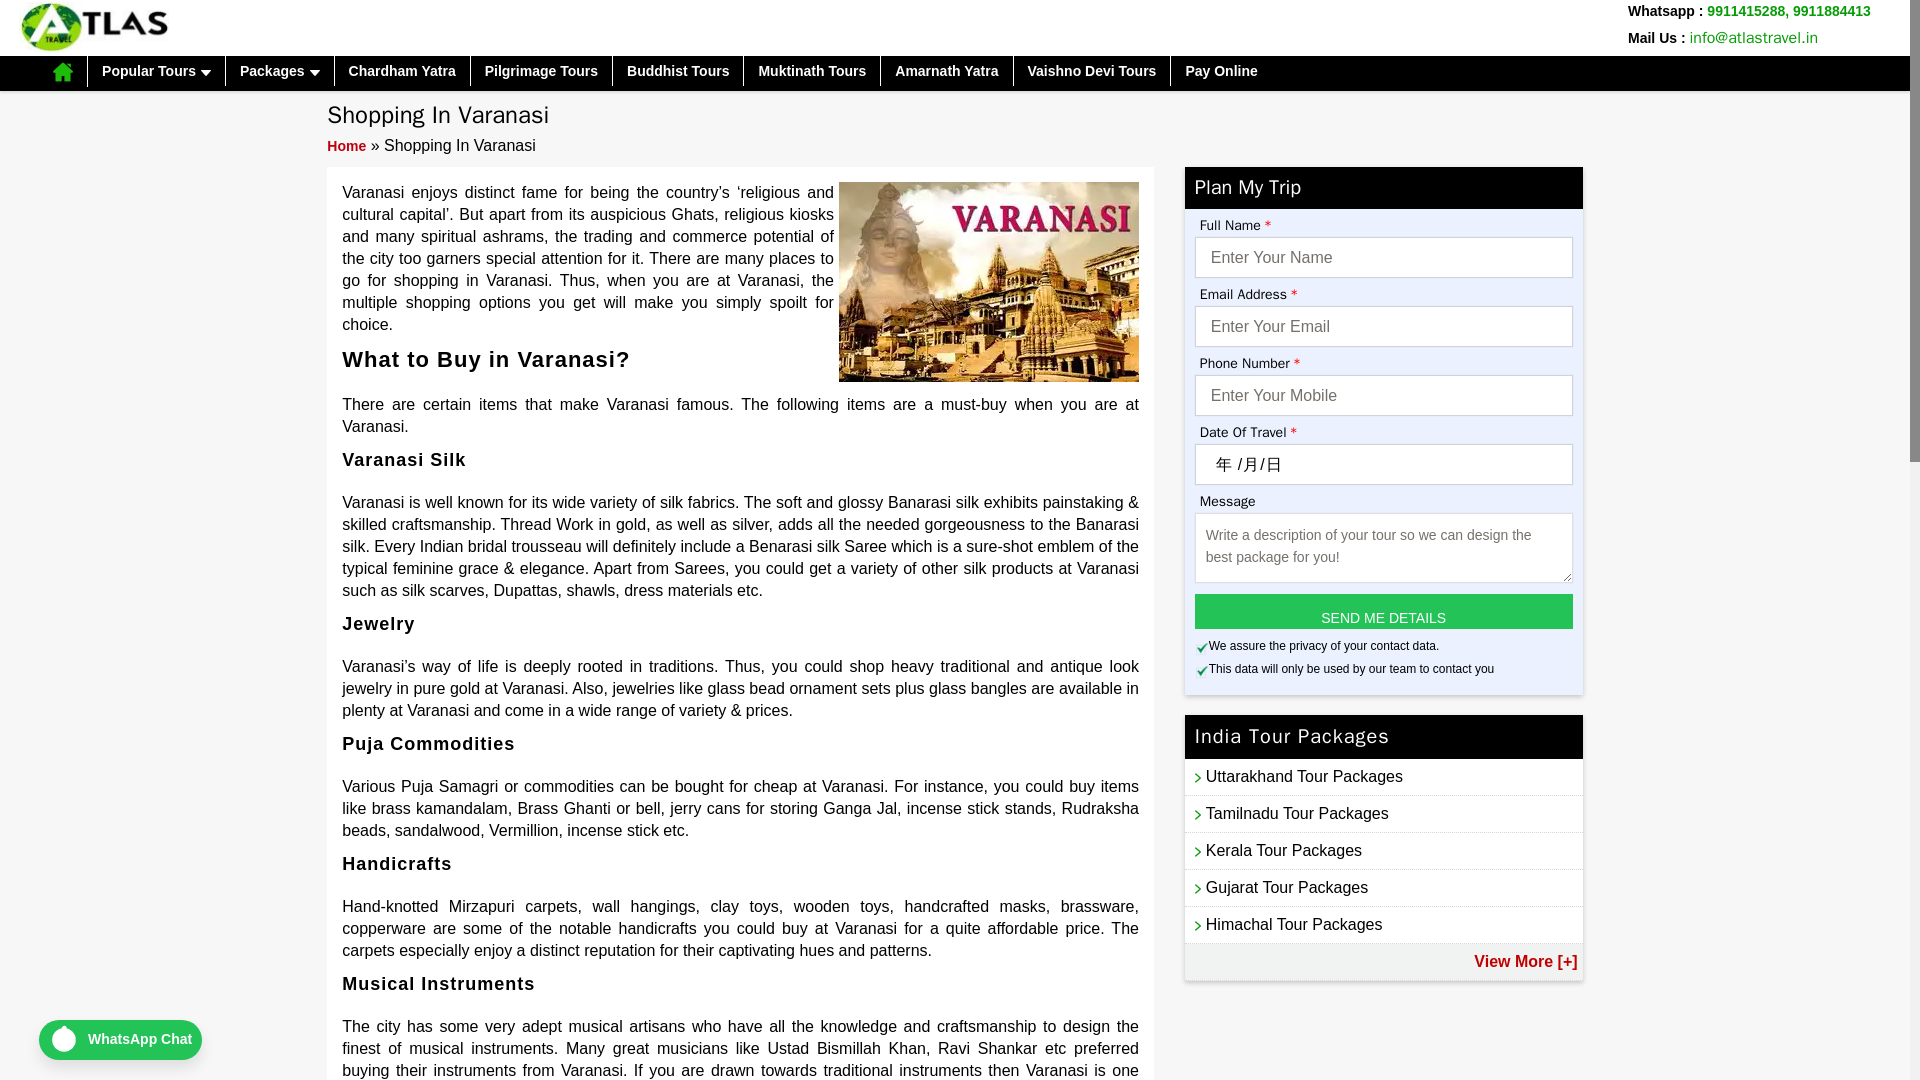 This screenshot has width=1920, height=1080. What do you see at coordinates (280, 71) in the screenshot?
I see `Packages` at bounding box center [280, 71].